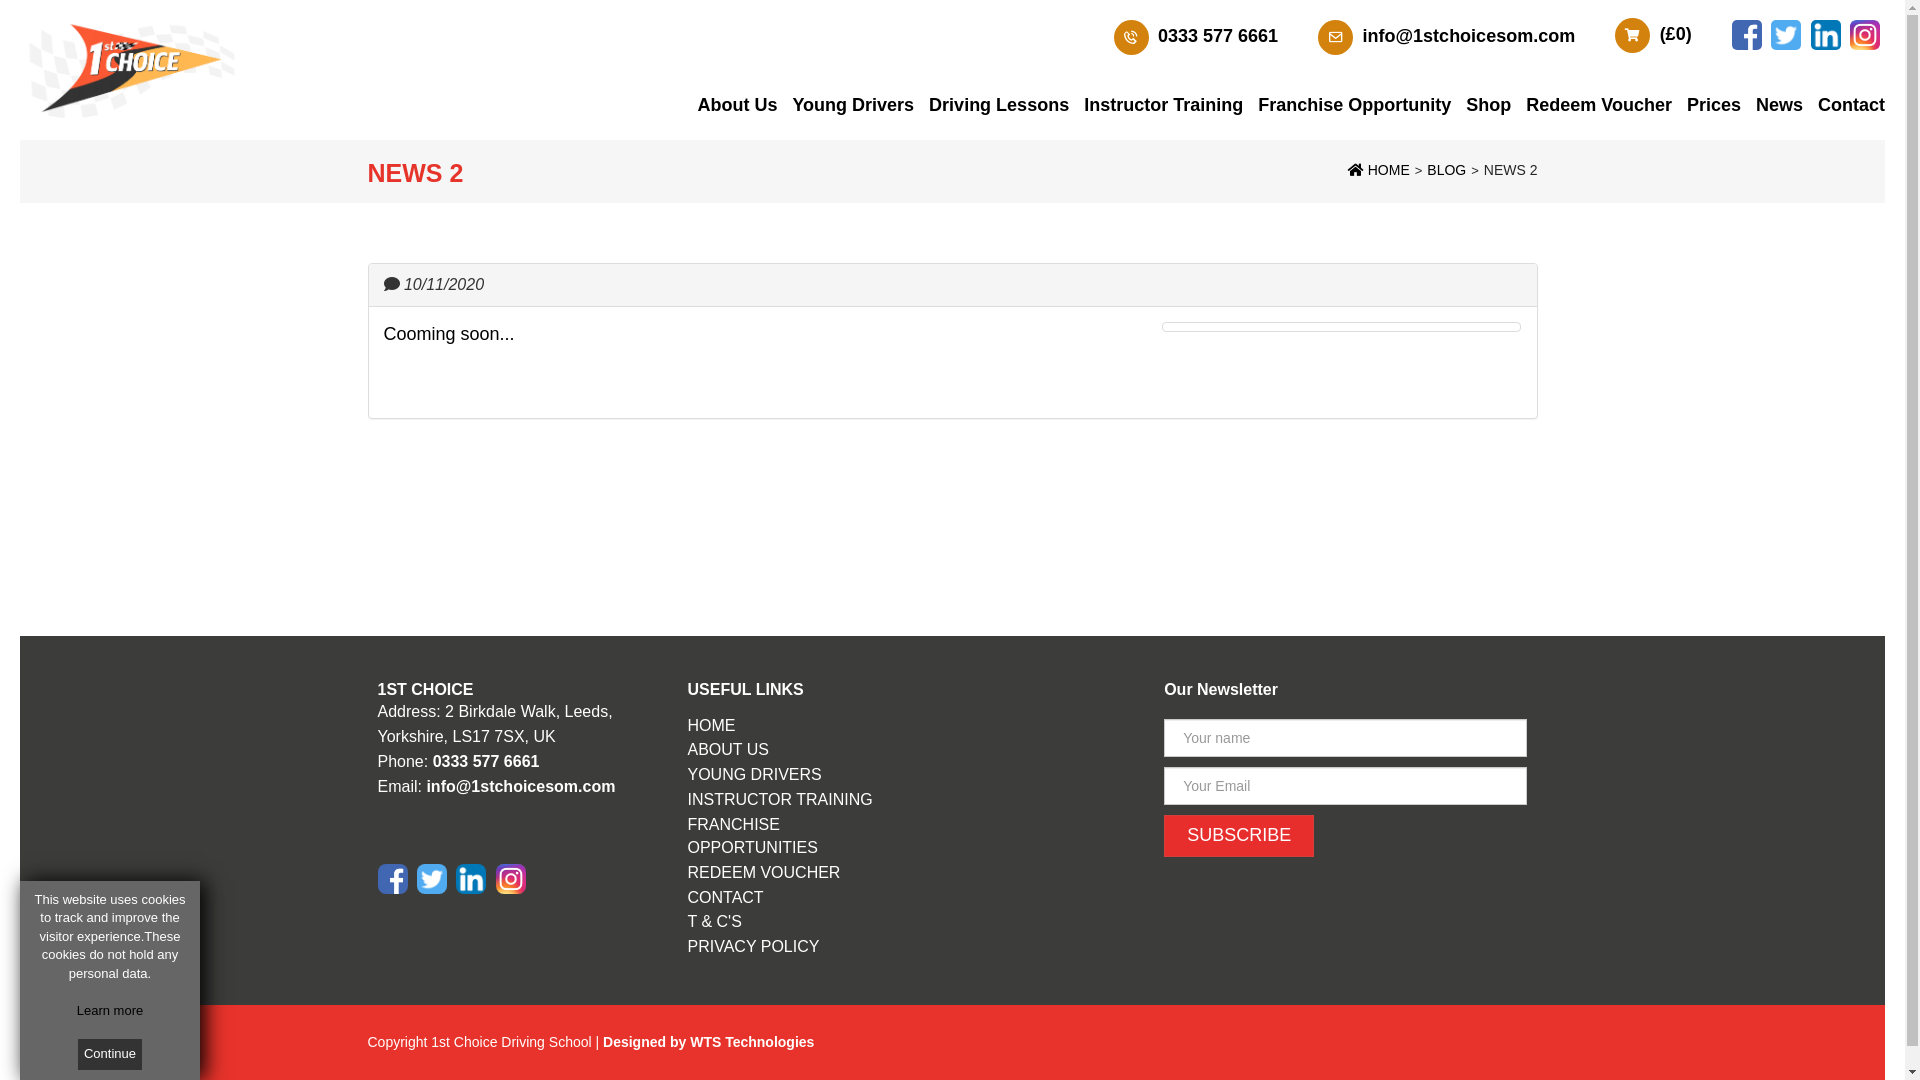  What do you see at coordinates (1354, 105) in the screenshot?
I see `Franchise Opportunity` at bounding box center [1354, 105].